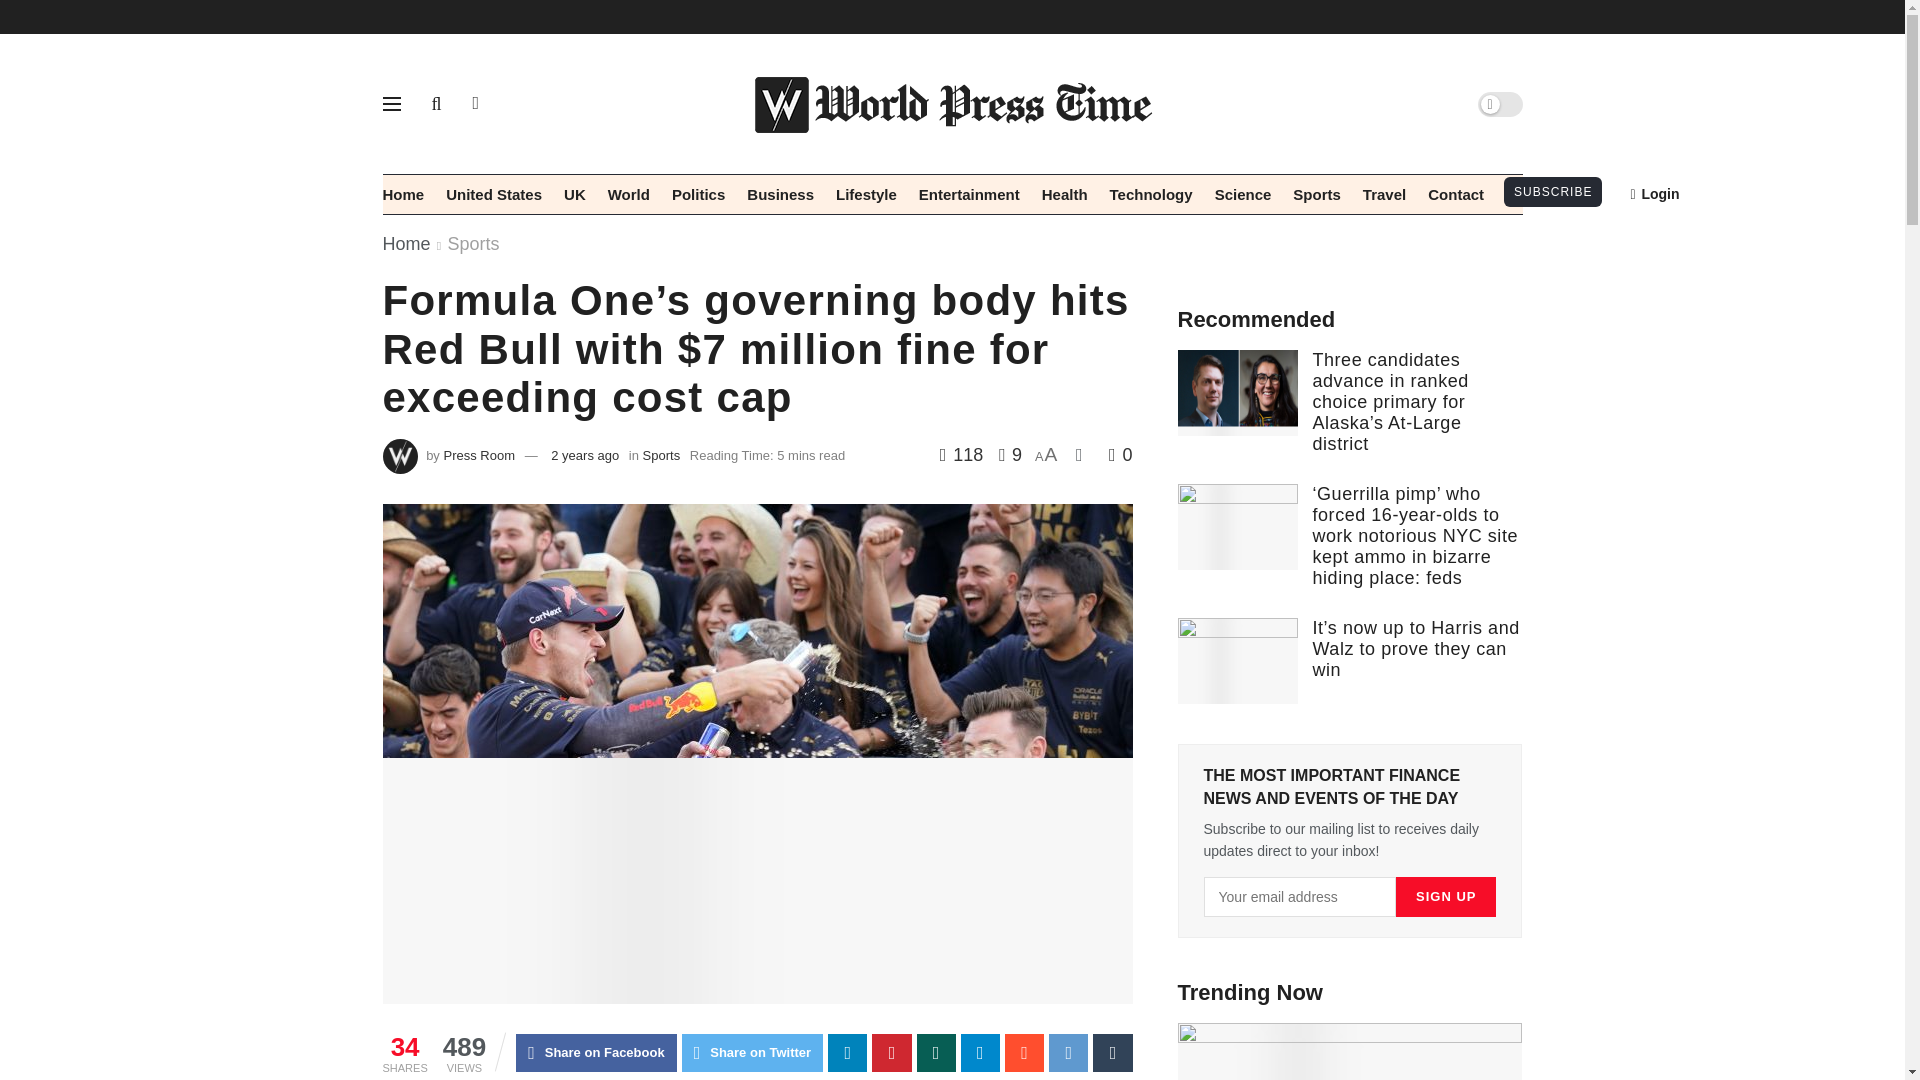  Describe the element at coordinates (1384, 194) in the screenshot. I see `Travel` at that location.